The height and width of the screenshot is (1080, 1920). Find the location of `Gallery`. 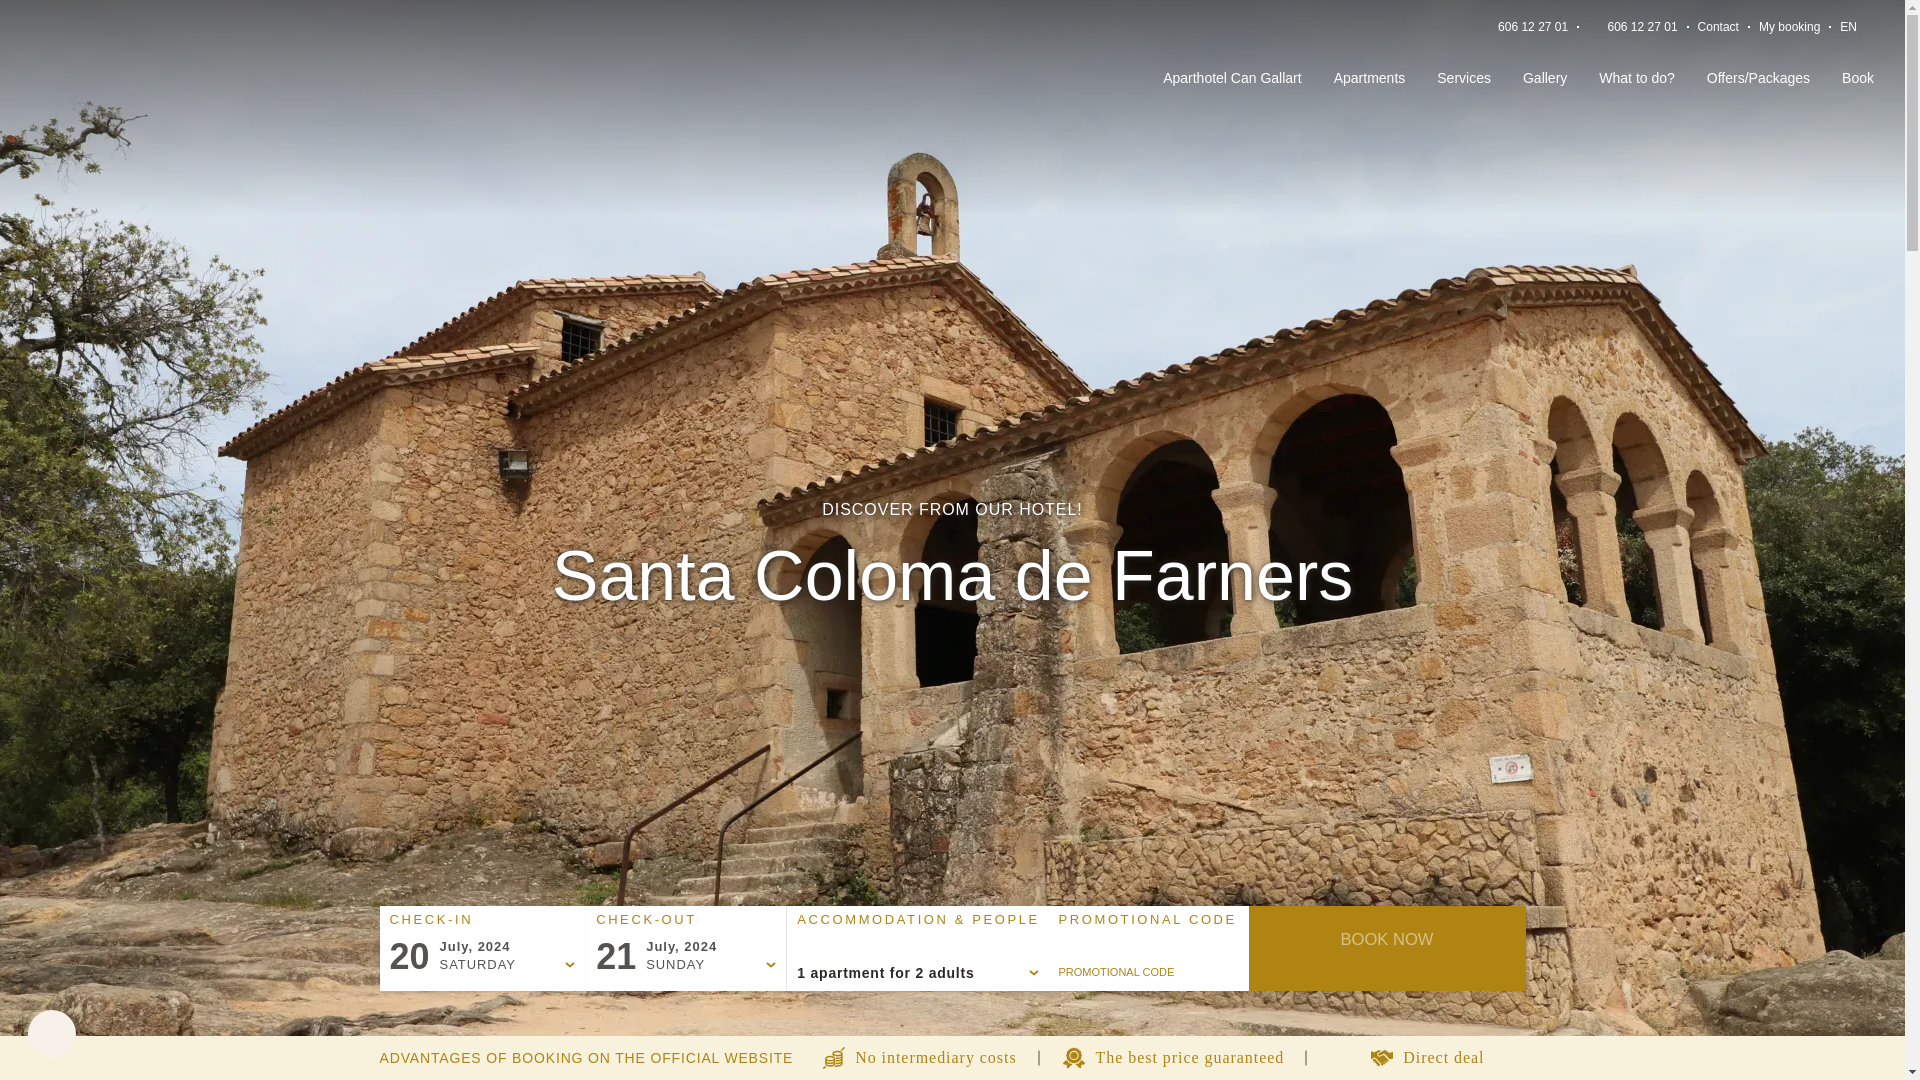

Gallery is located at coordinates (1544, 78).